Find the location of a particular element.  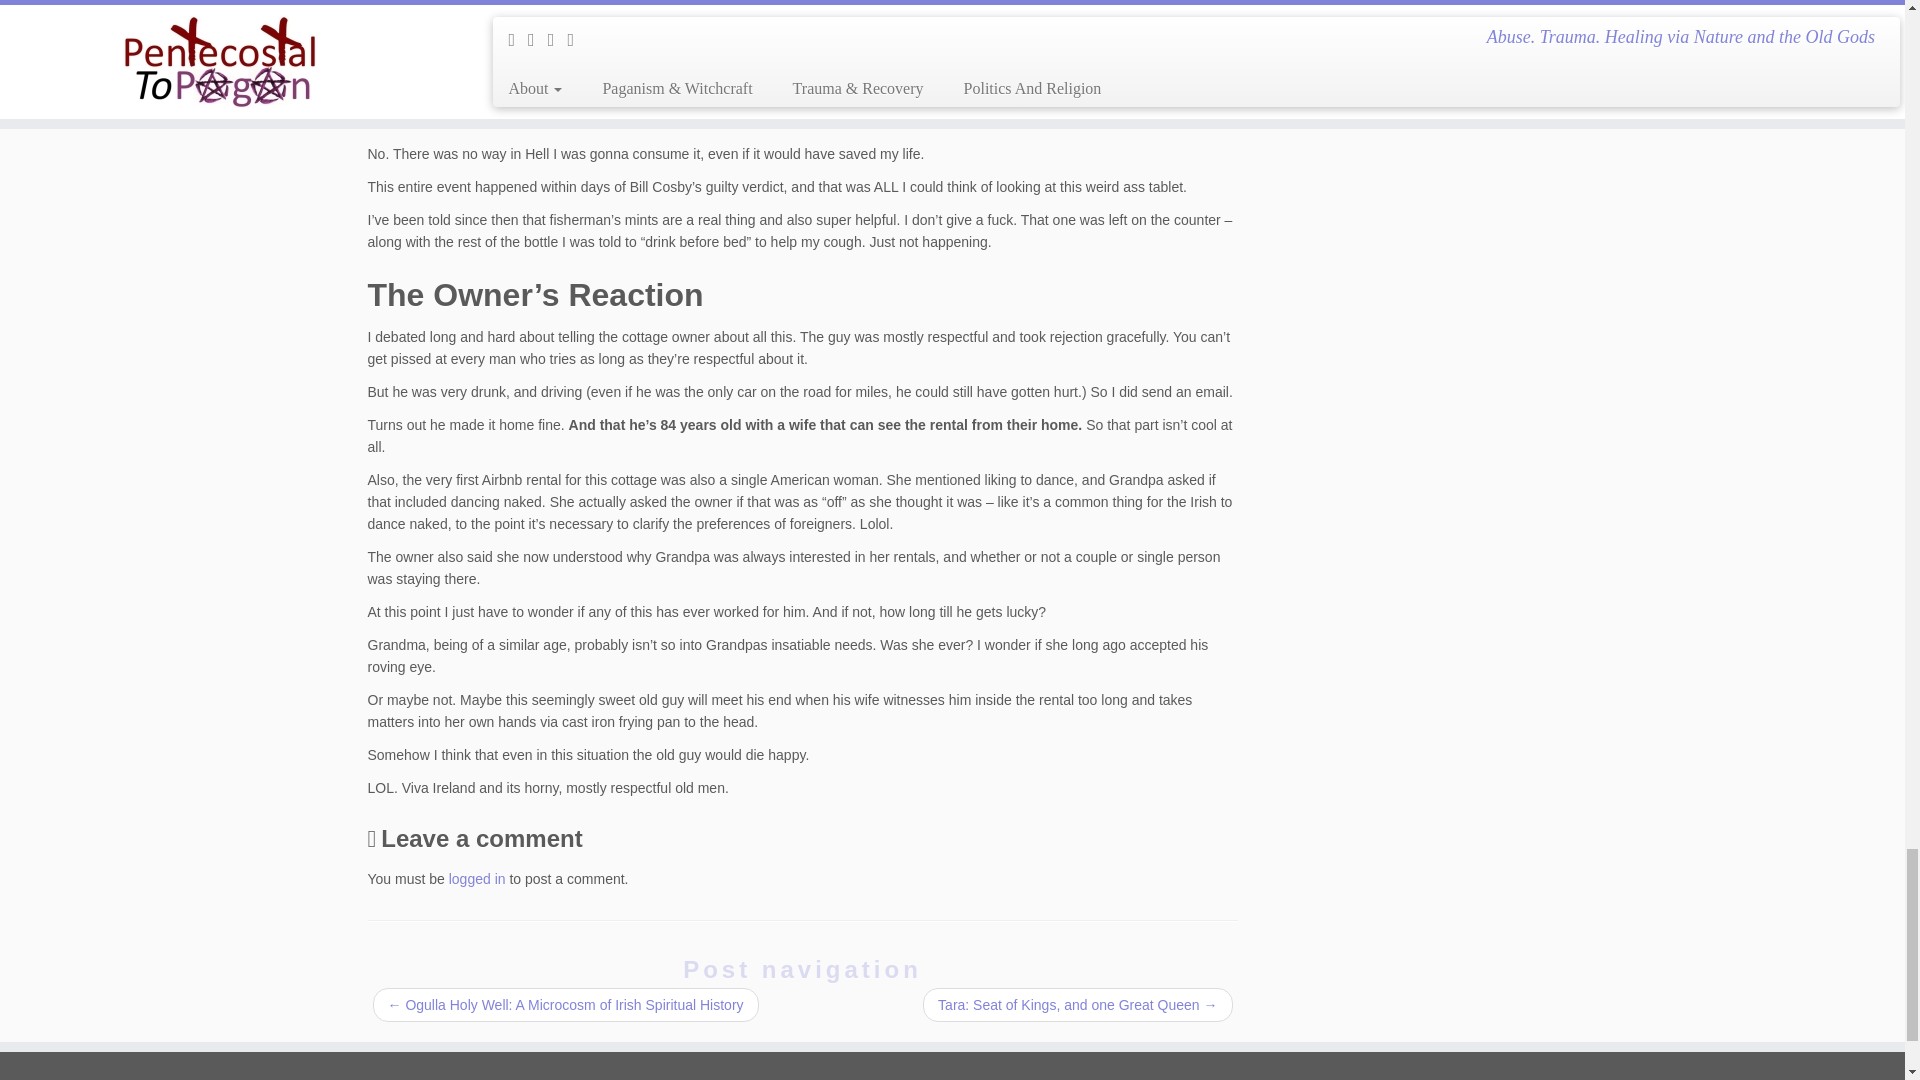

logged in is located at coordinates (478, 878).